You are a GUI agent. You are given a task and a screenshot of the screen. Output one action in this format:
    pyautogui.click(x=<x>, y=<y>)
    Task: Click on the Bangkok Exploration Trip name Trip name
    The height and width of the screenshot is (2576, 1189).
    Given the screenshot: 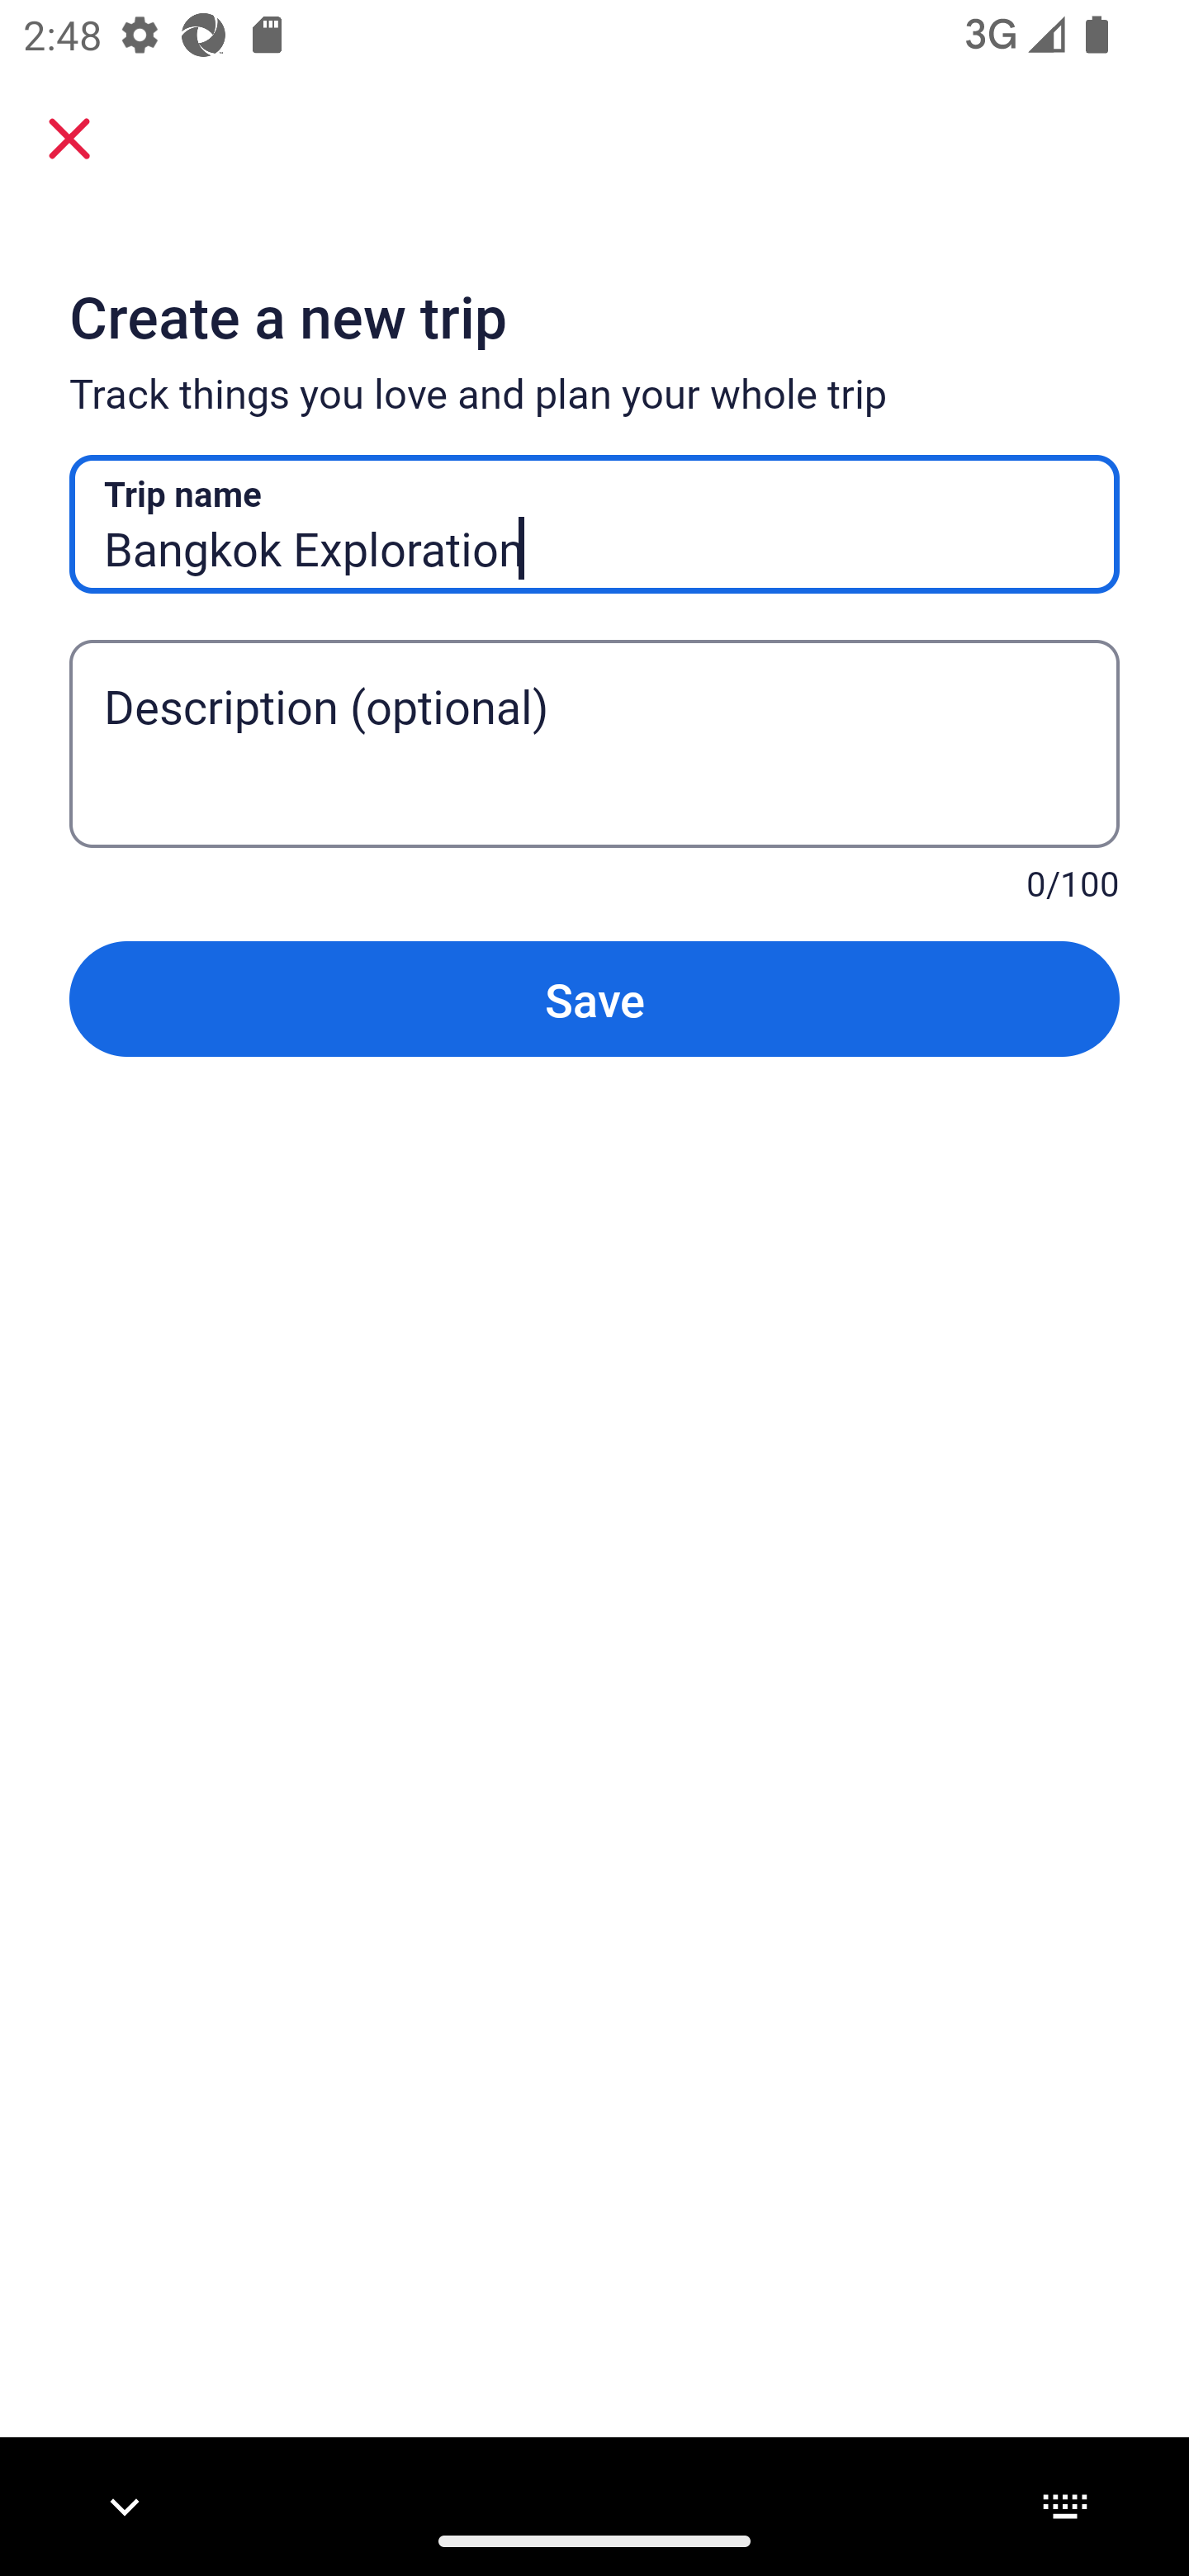 What is the action you would take?
    pyautogui.click(x=594, y=523)
    